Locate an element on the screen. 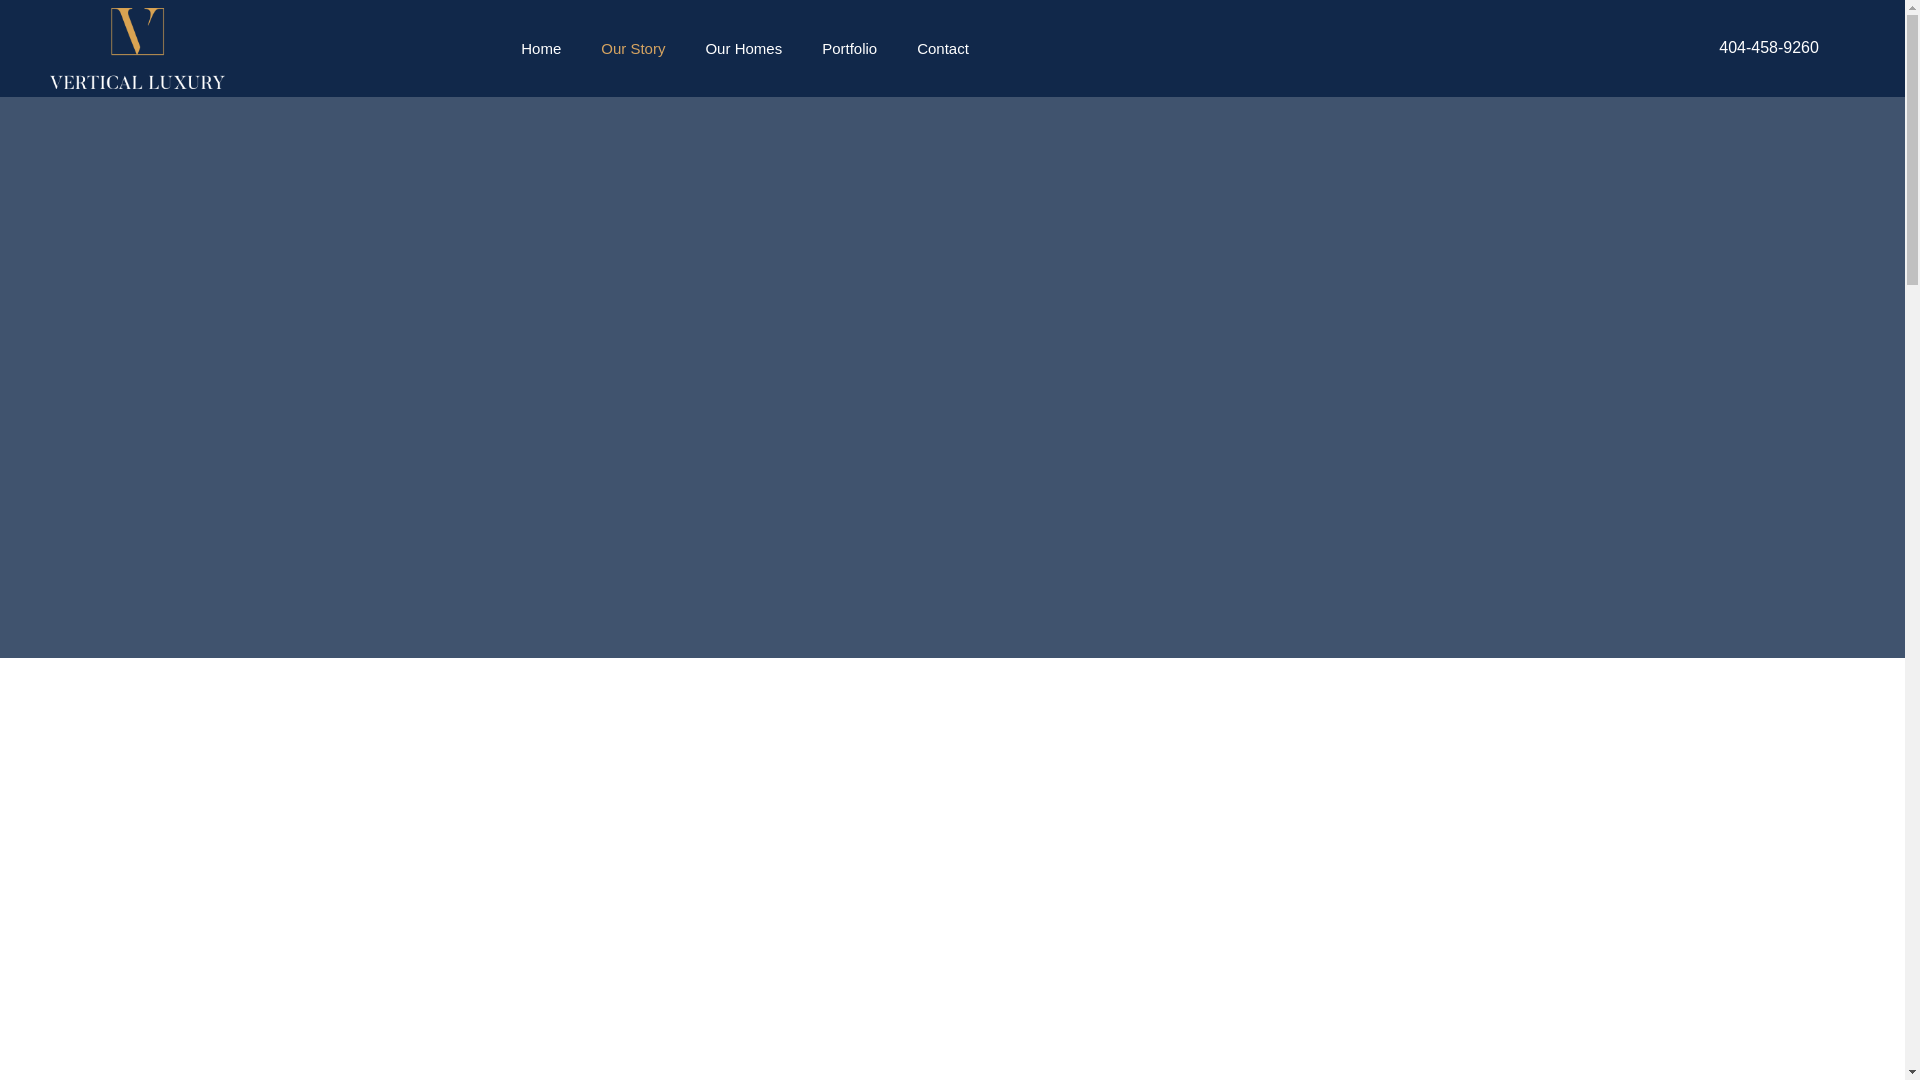 The image size is (1920, 1080). Our Story is located at coordinates (633, 48).